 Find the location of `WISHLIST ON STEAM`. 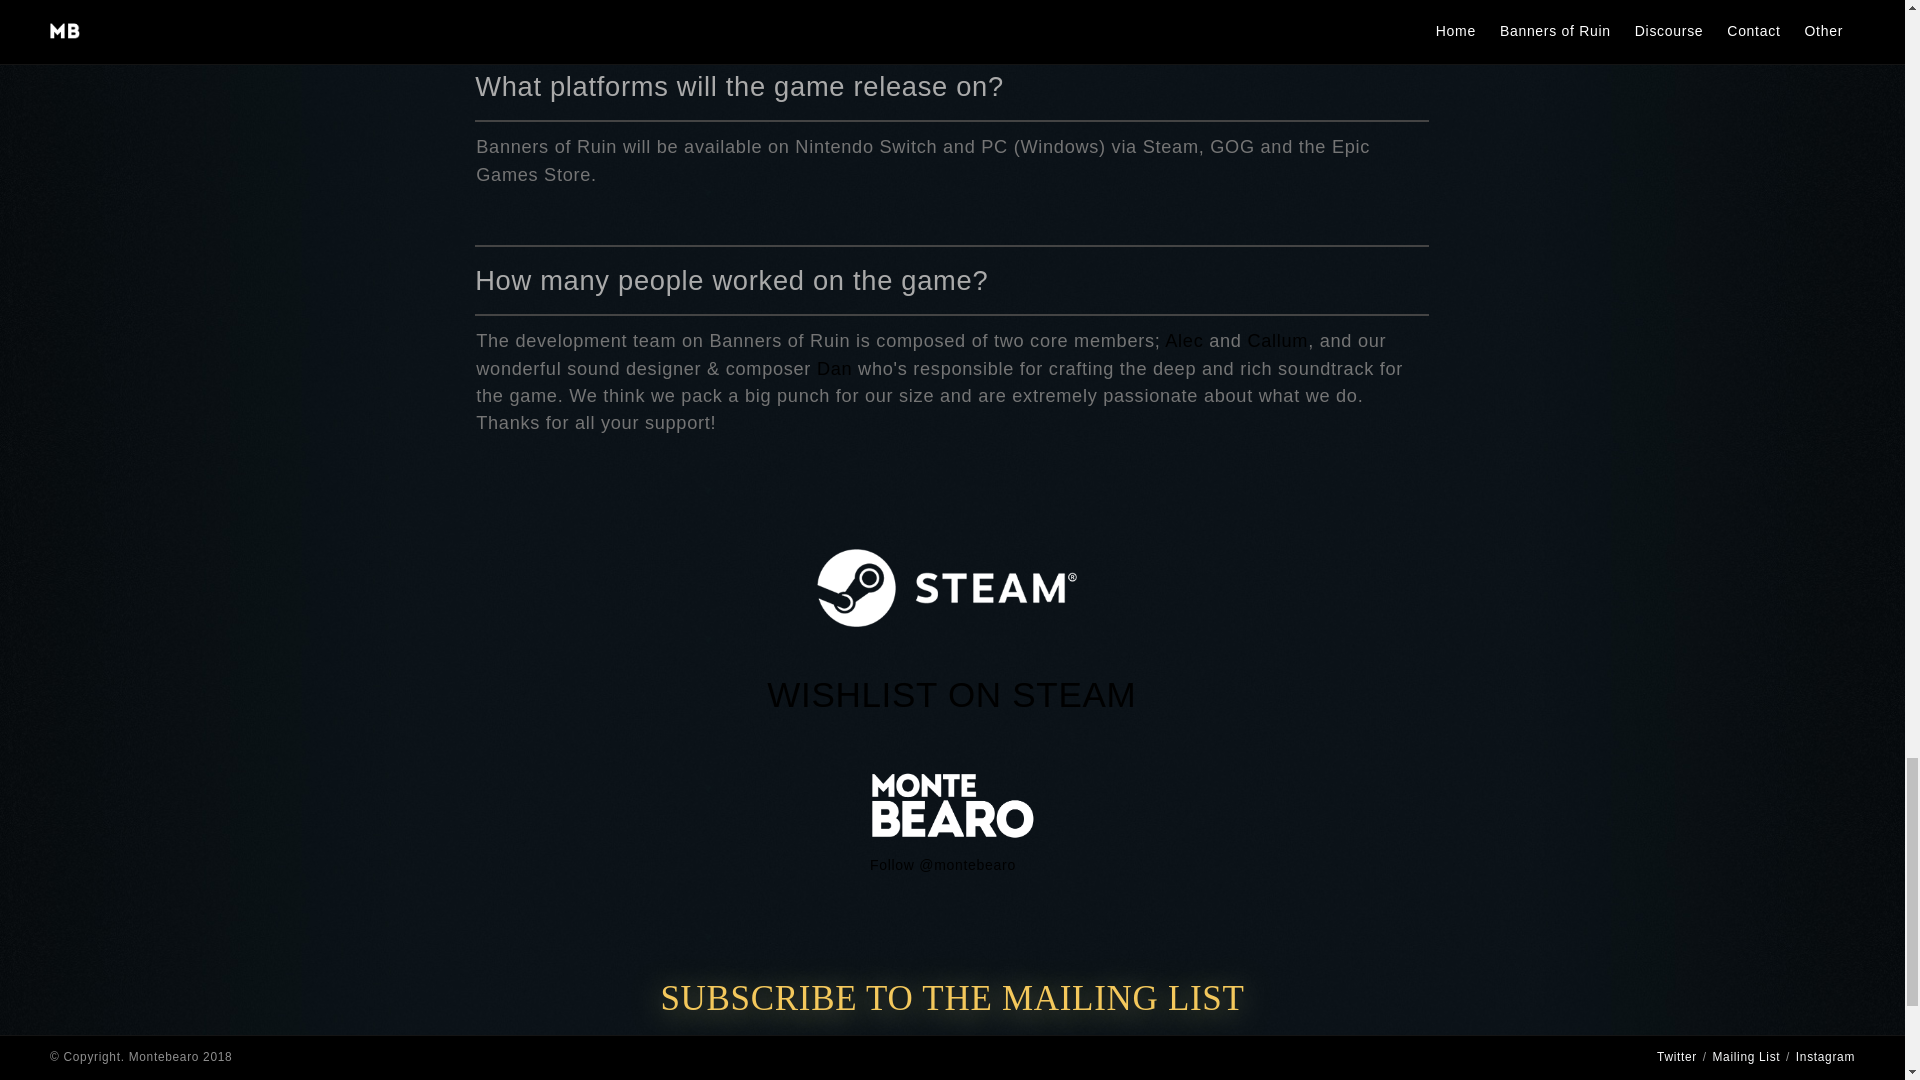

WISHLIST ON STEAM is located at coordinates (951, 694).